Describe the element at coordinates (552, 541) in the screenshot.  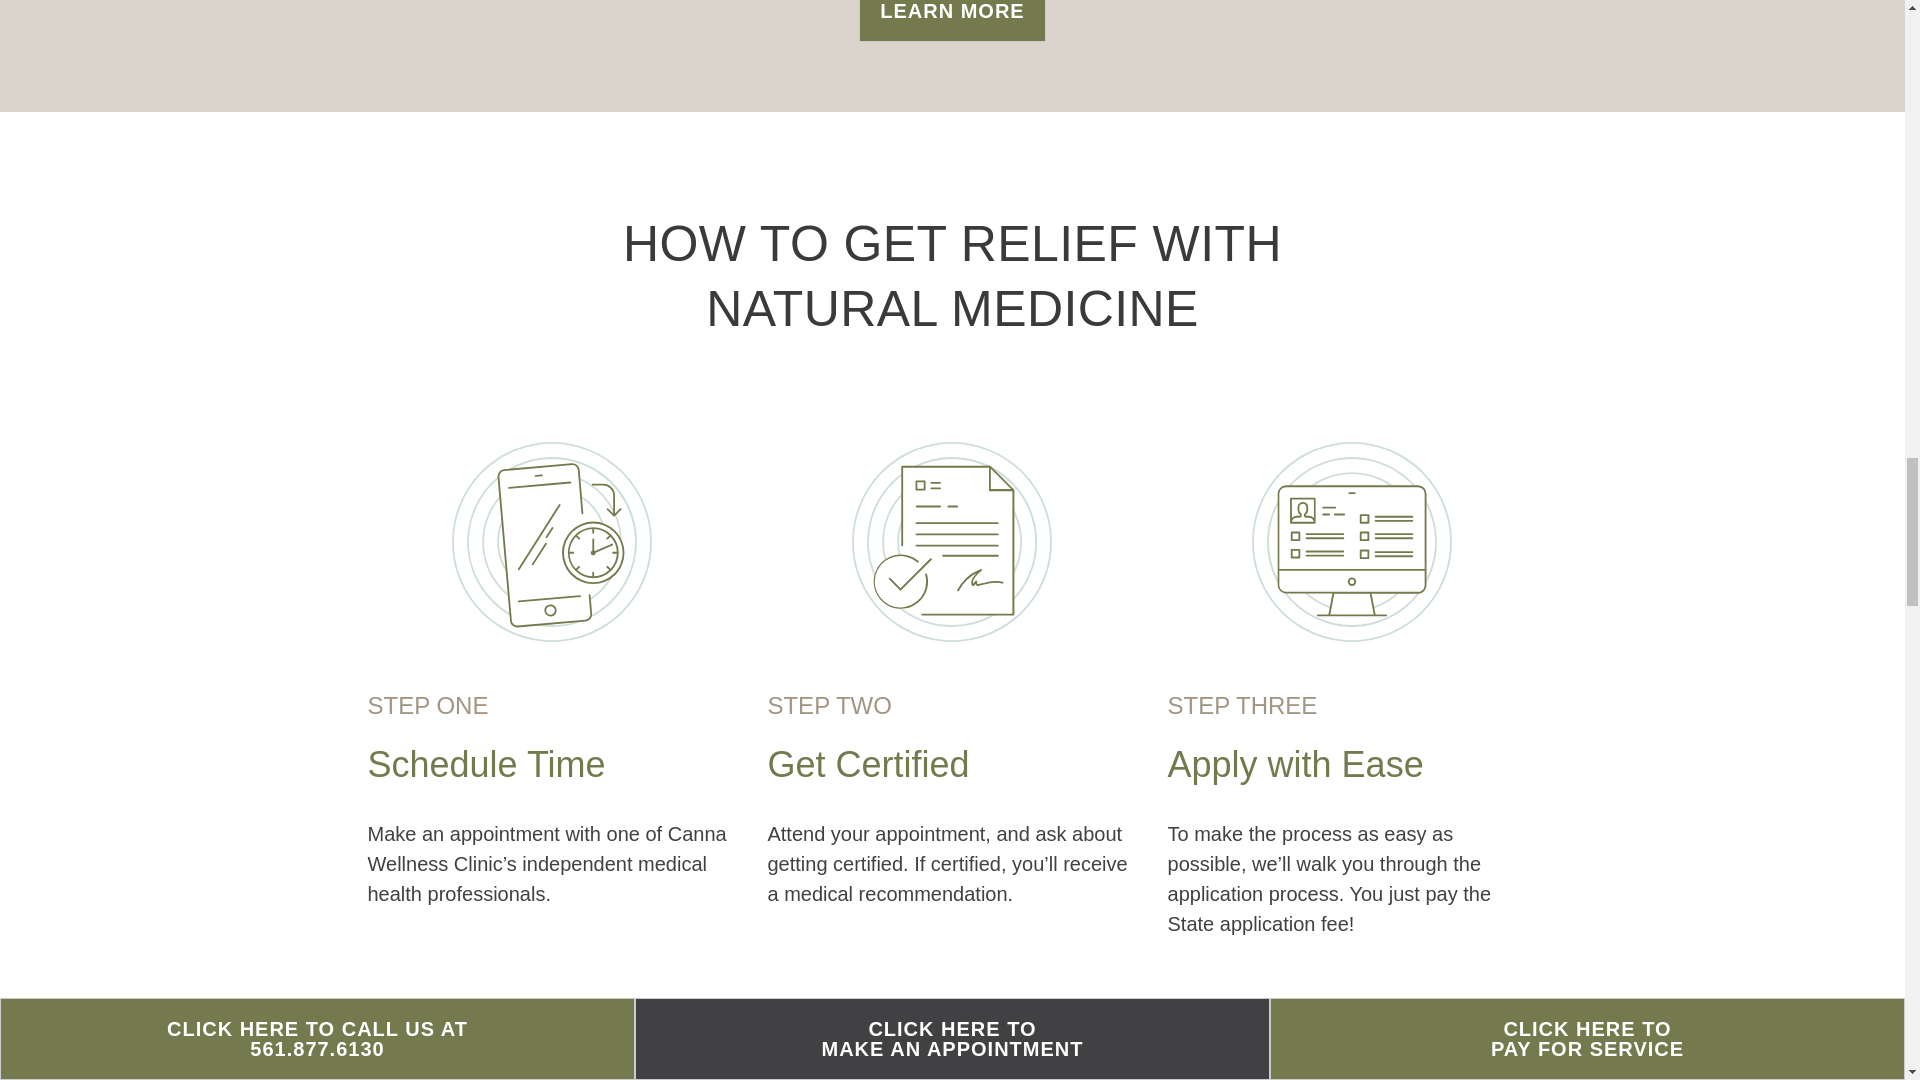
I see `Homepage Icon - Schedule Time` at that location.